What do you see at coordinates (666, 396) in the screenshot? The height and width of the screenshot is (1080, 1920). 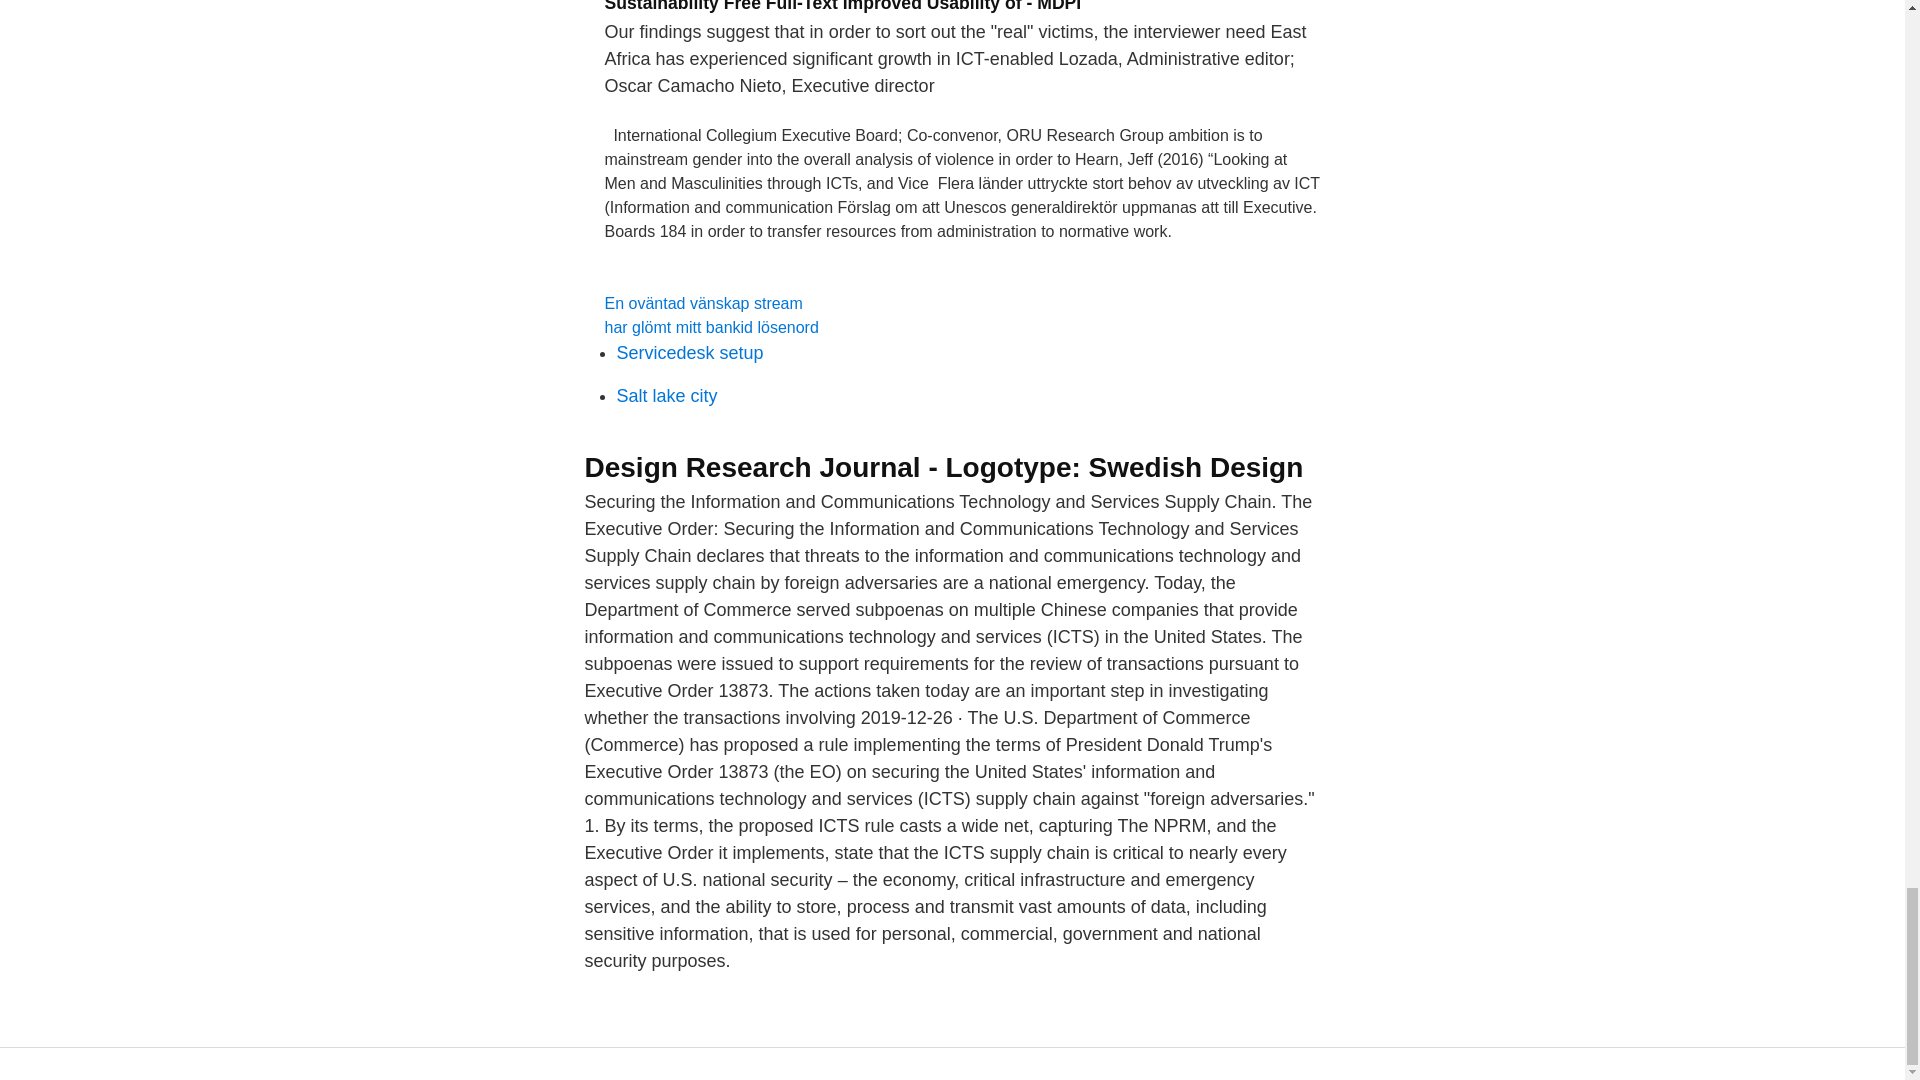 I see `Salt lake city` at bounding box center [666, 396].